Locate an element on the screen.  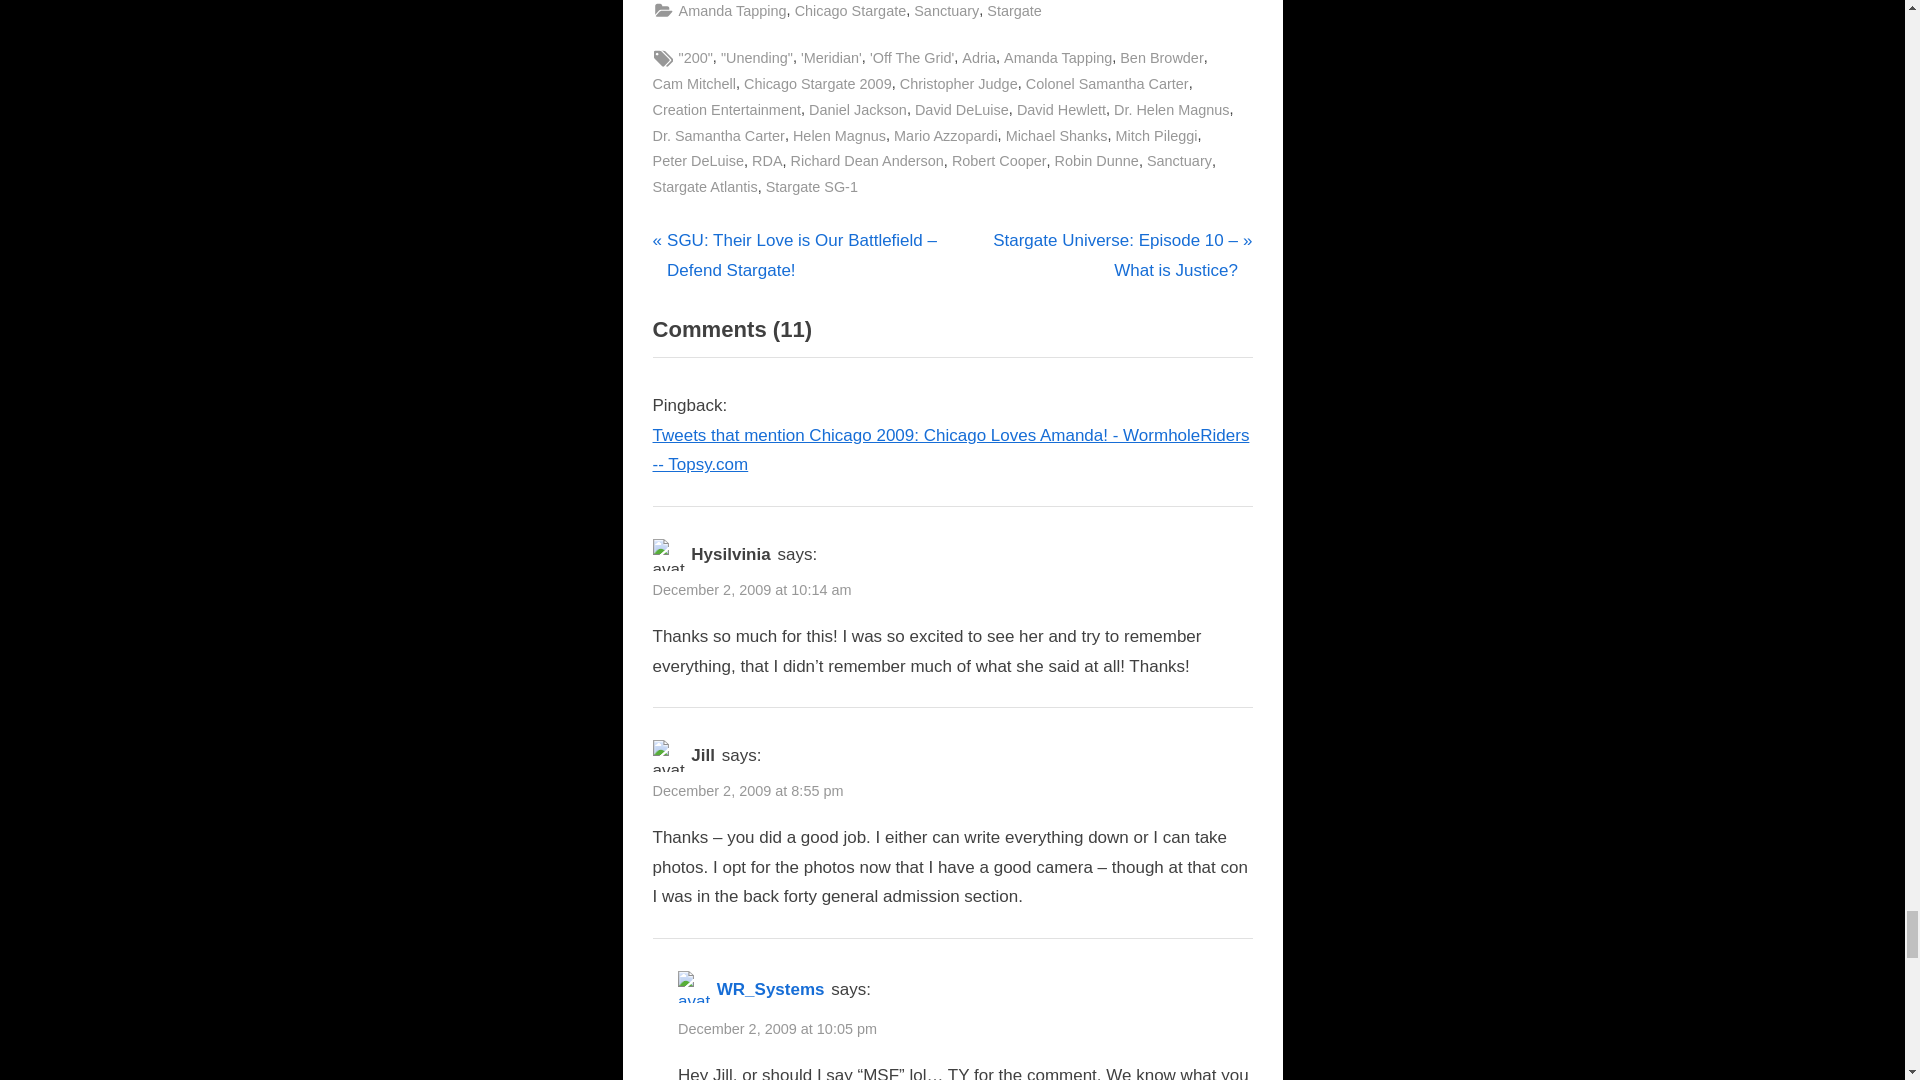
'Off The Grid' is located at coordinates (912, 58).